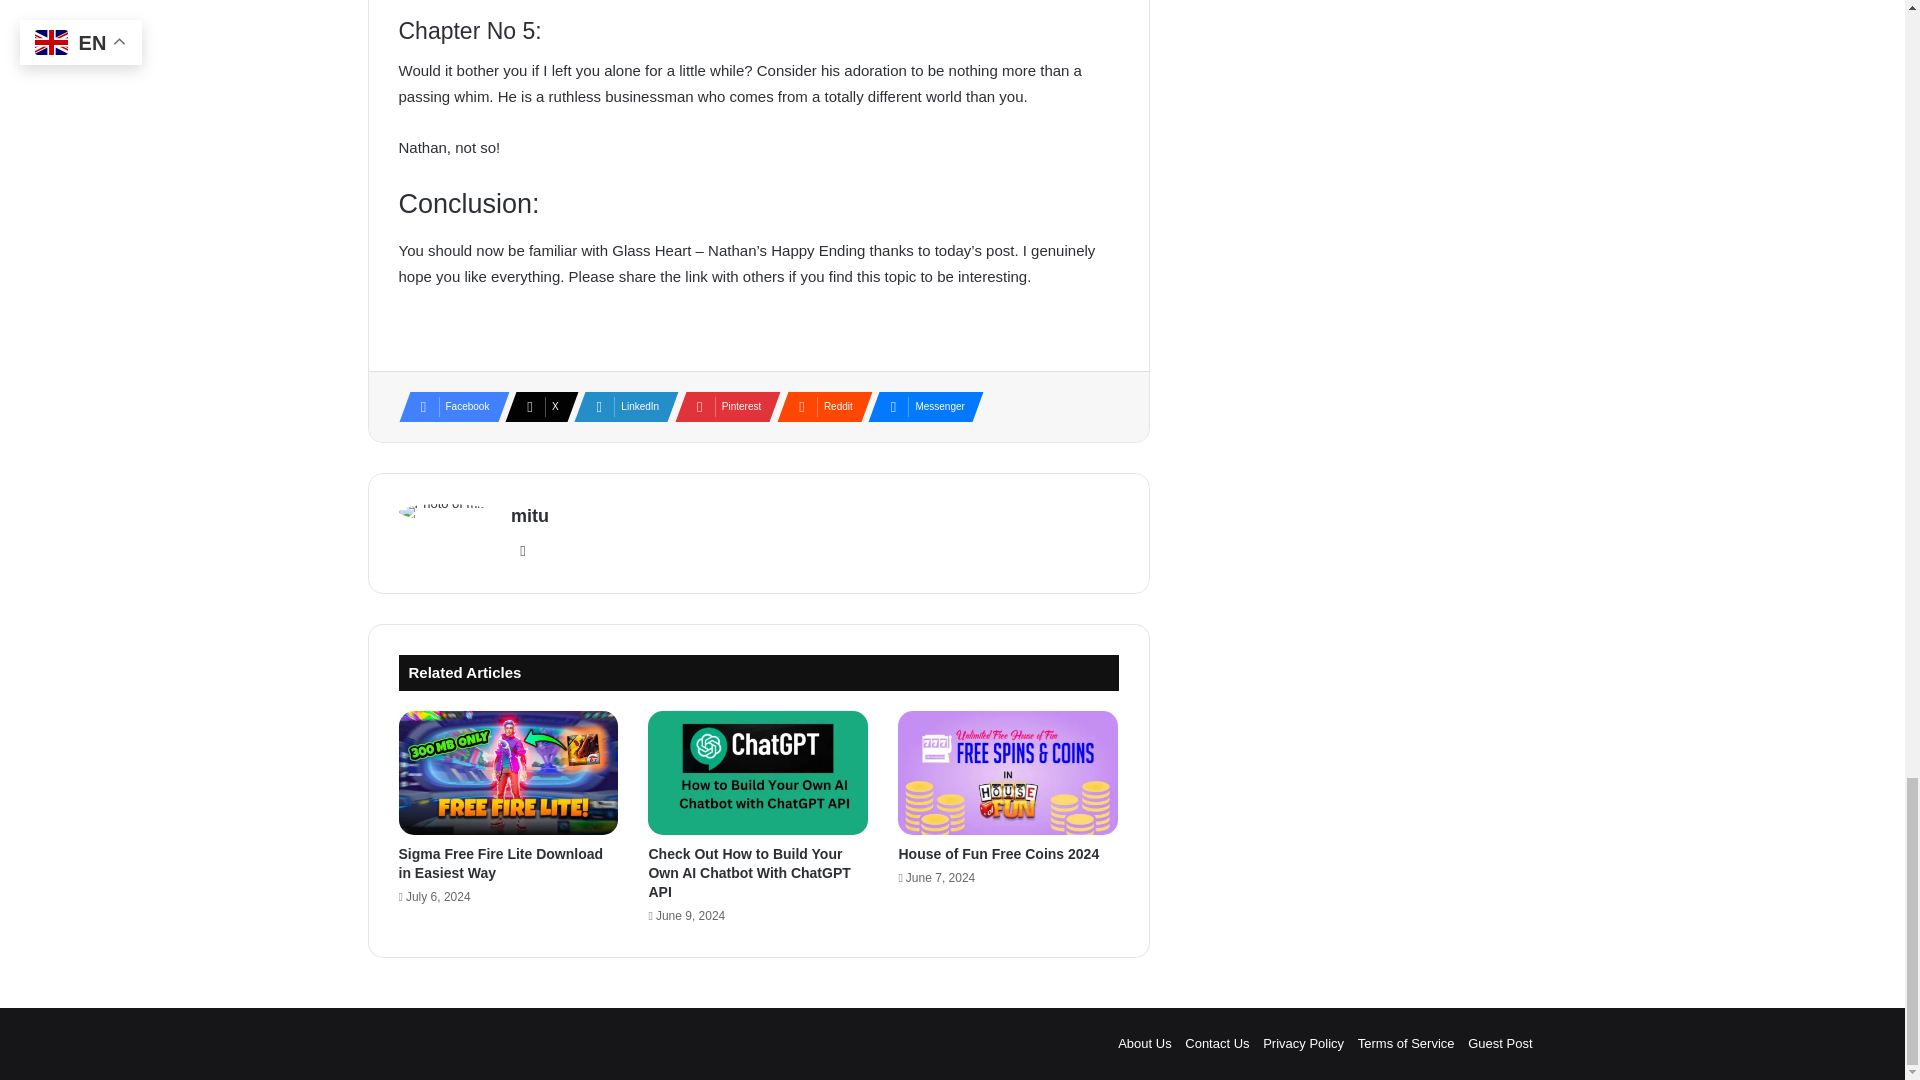  What do you see at coordinates (535, 407) in the screenshot?
I see `X` at bounding box center [535, 407].